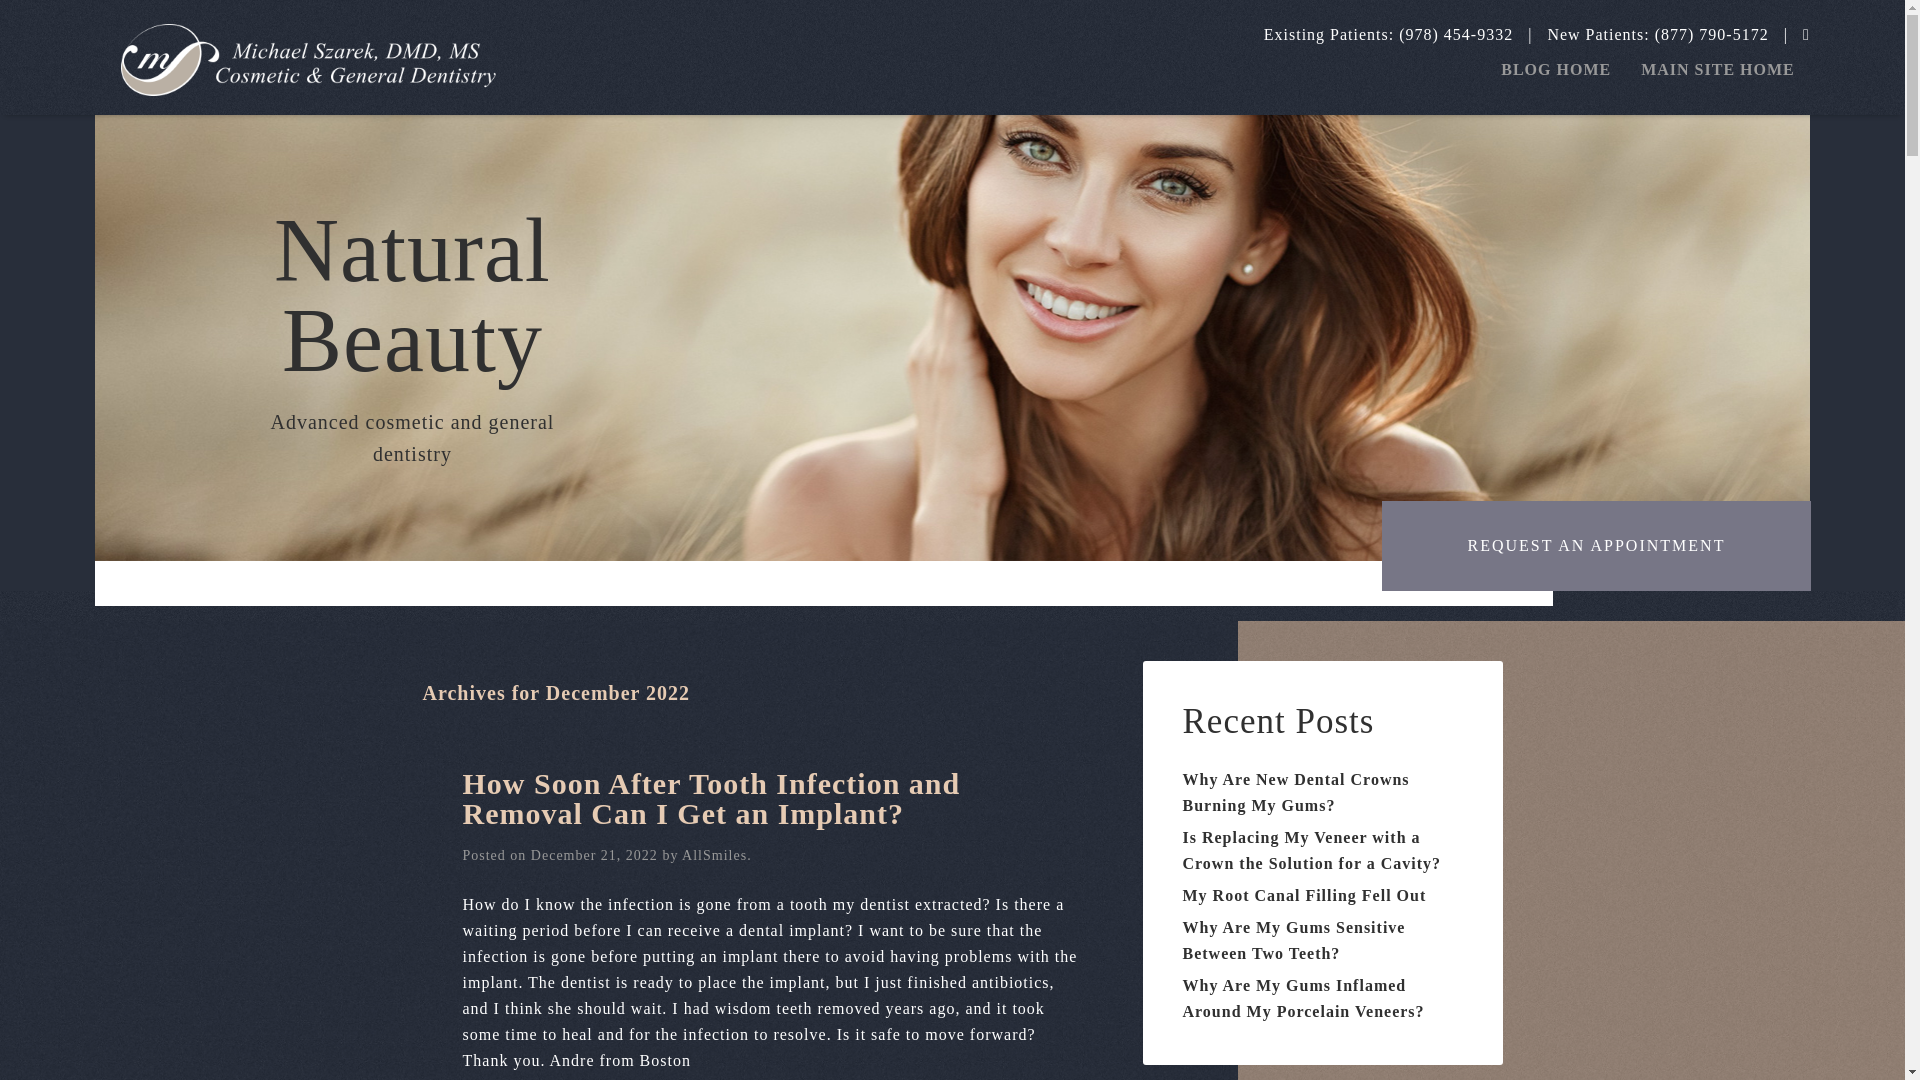 Image resolution: width=1920 pixels, height=1080 pixels. What do you see at coordinates (1303, 998) in the screenshot?
I see `Why Are My Gums Inflamed Around My Porcelain Veneers?` at bounding box center [1303, 998].